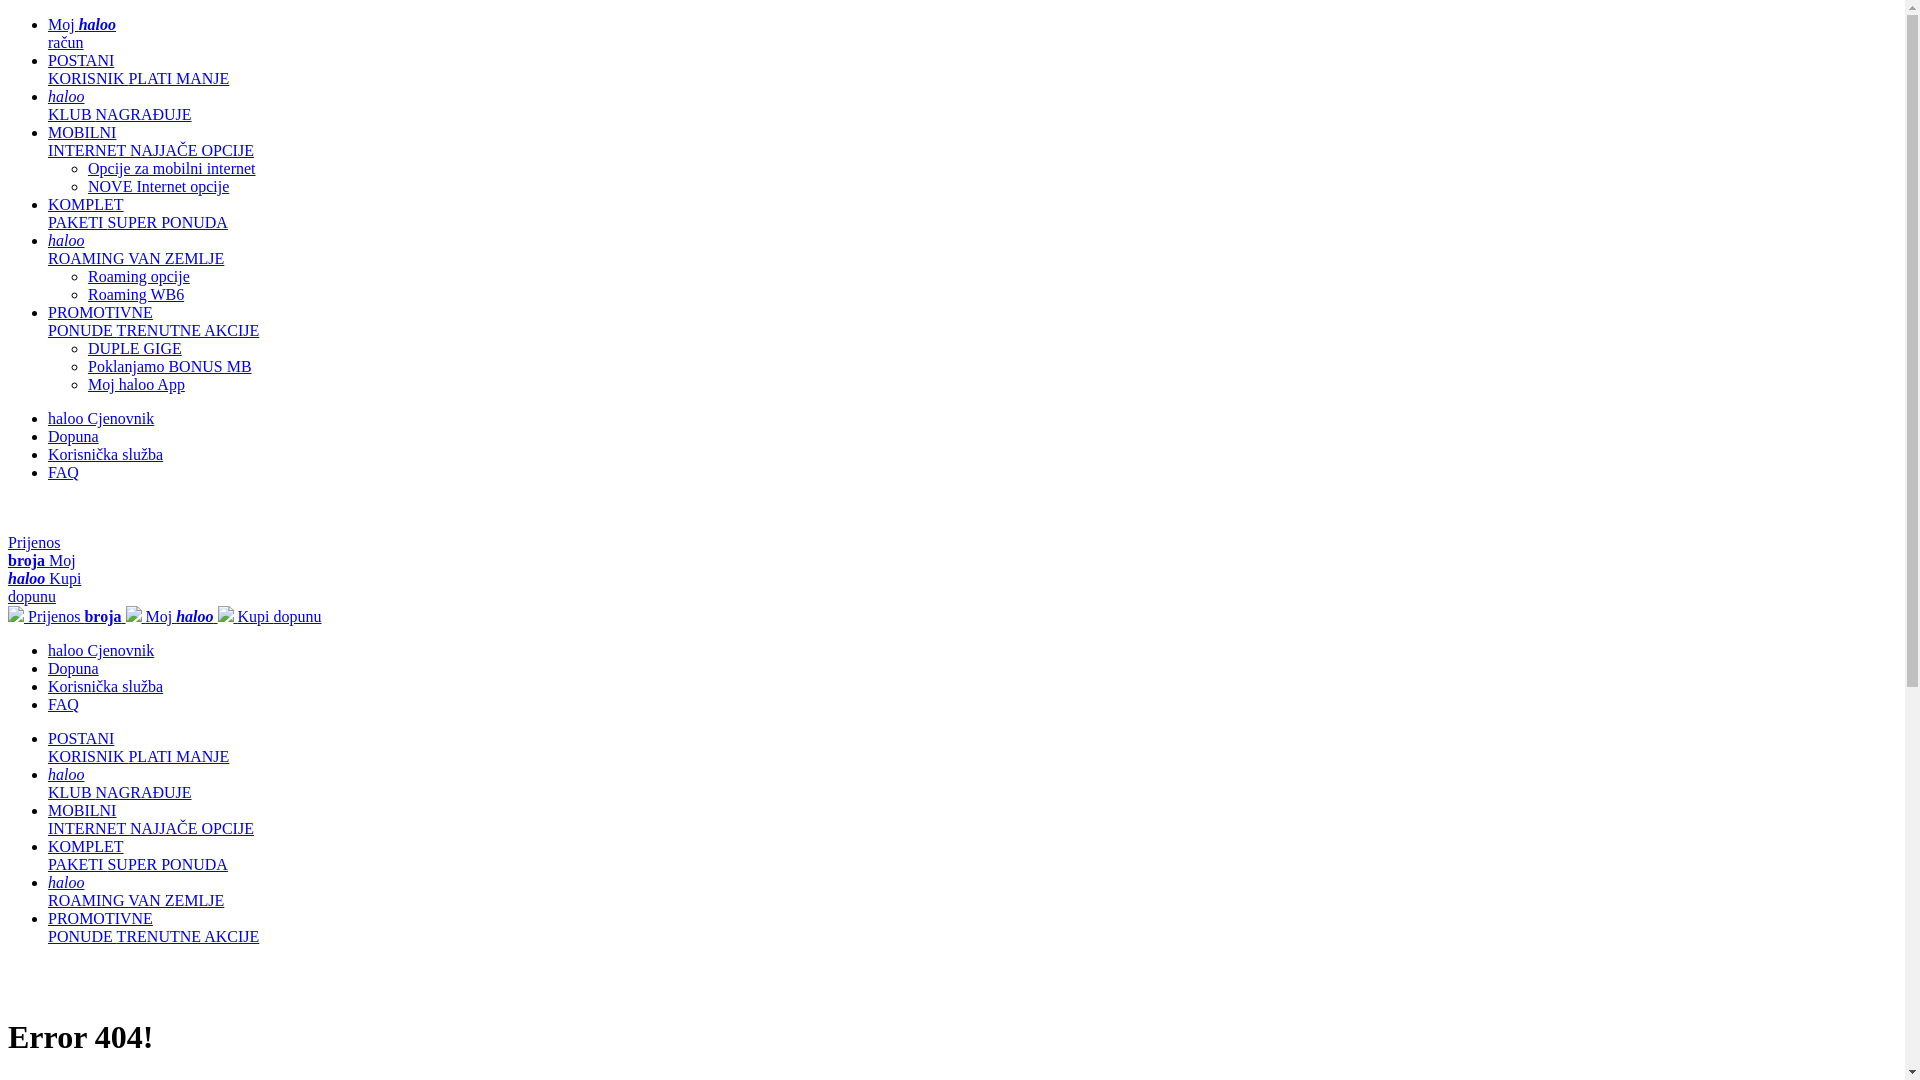 The image size is (1920, 1080). I want to click on POSTANI
KORISNIK PLATI MANJE, so click(138, 748).